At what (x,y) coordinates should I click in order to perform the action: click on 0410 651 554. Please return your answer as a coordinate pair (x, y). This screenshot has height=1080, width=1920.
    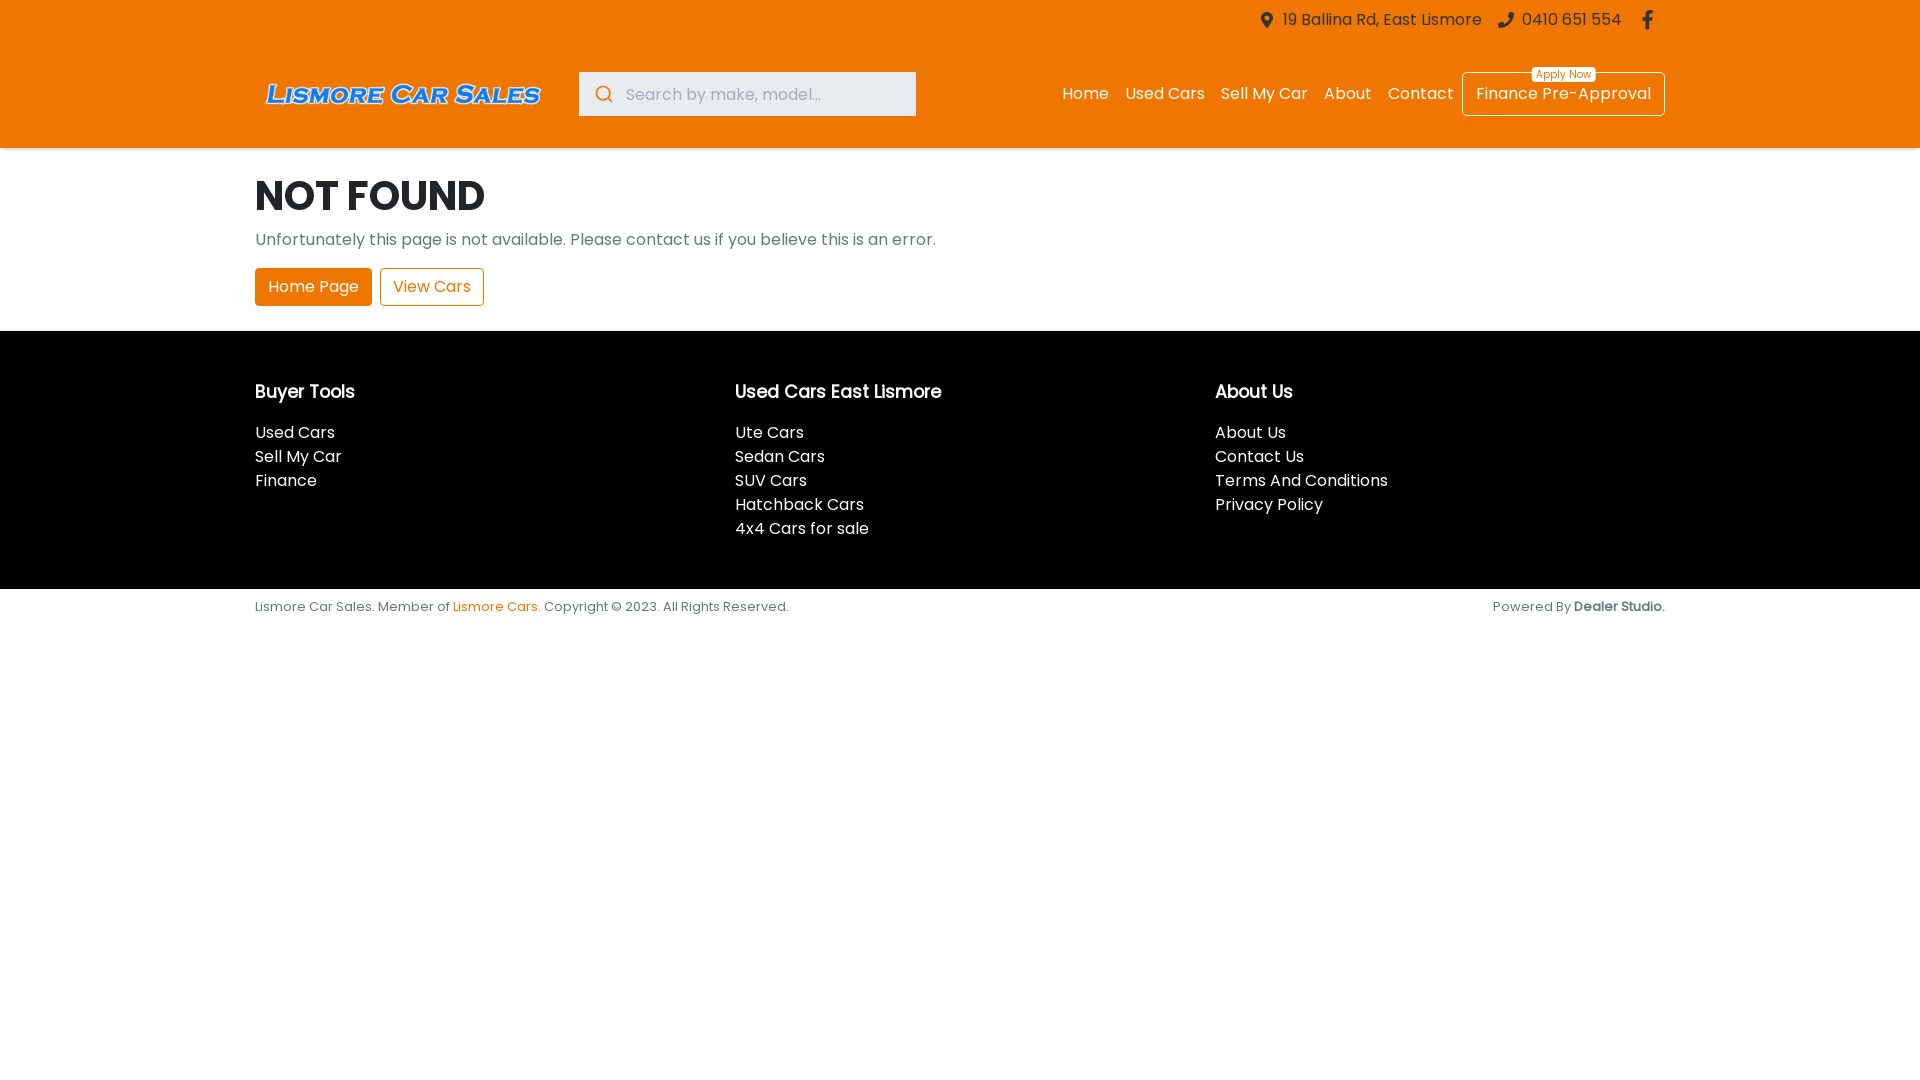
    Looking at the image, I should click on (1572, 20).